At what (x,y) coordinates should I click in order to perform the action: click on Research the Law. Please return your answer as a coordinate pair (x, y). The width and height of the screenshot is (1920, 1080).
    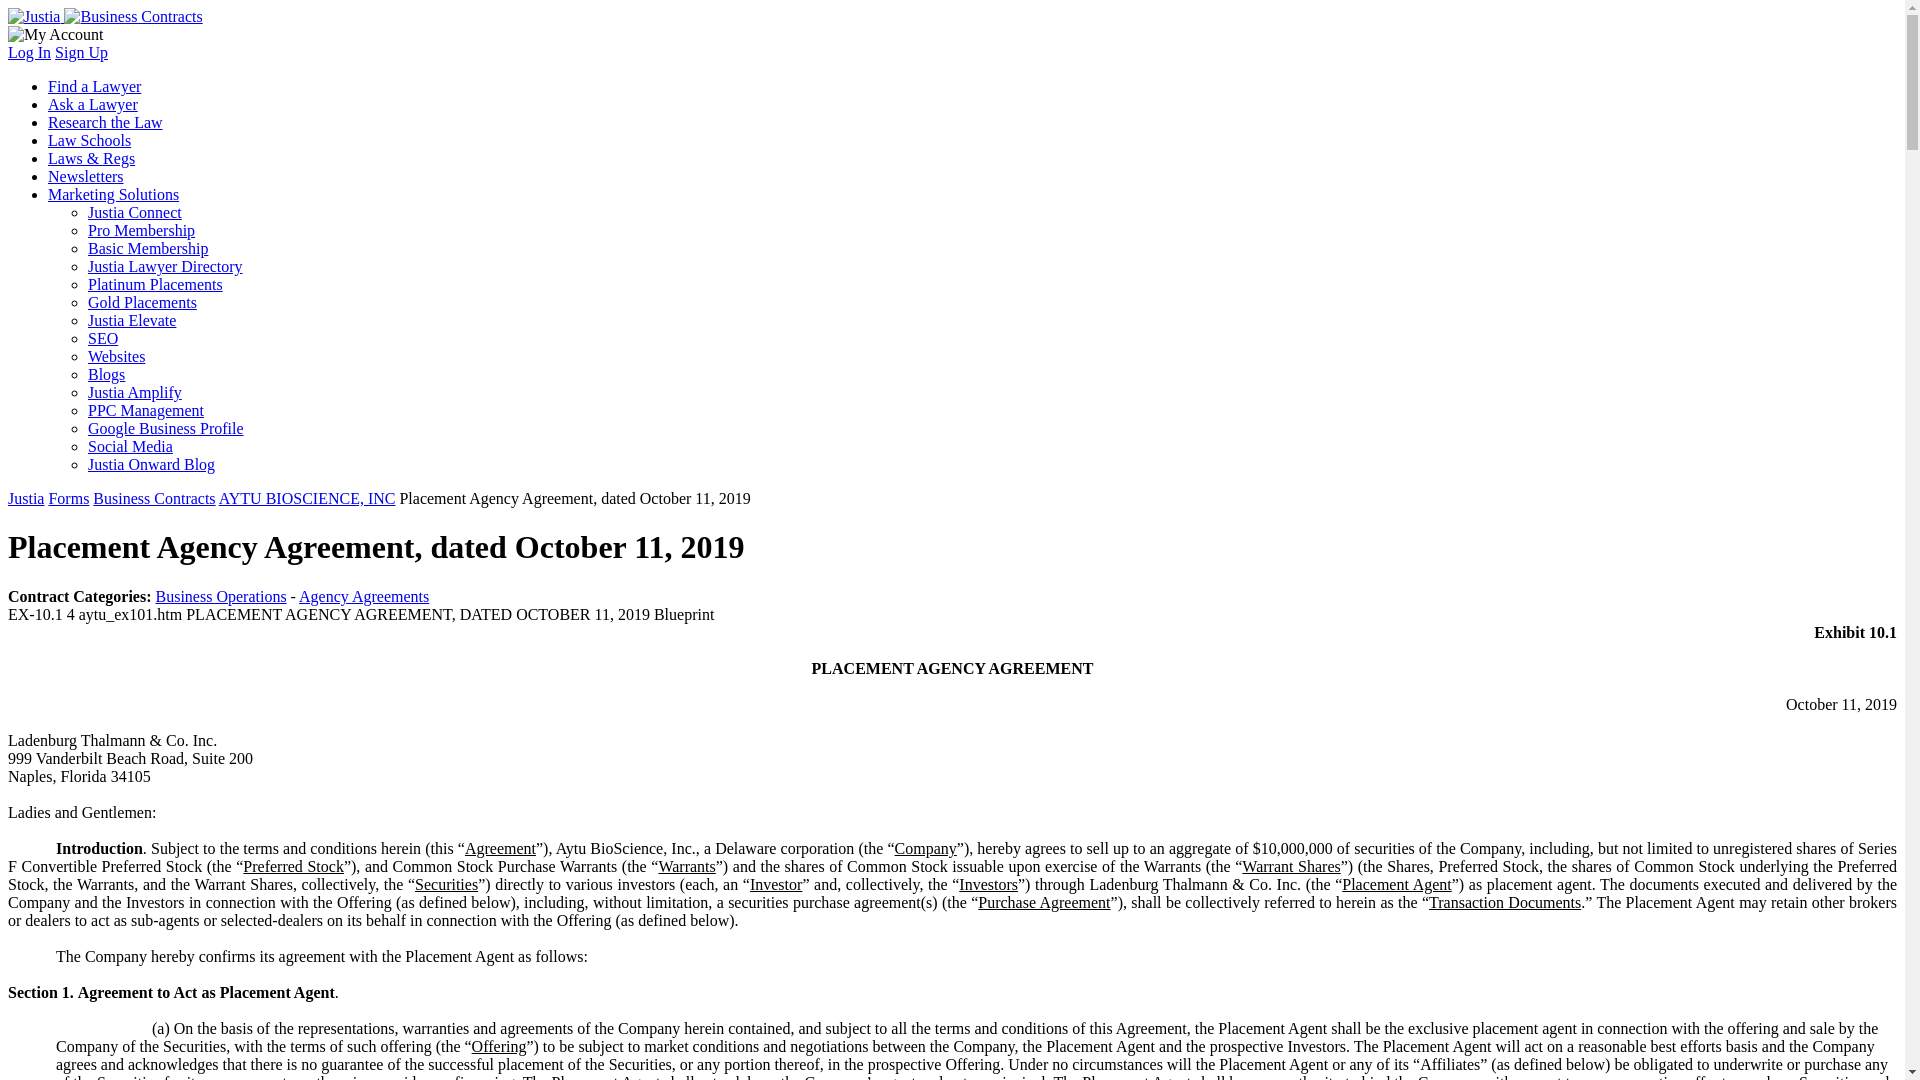
    Looking at the image, I should click on (106, 122).